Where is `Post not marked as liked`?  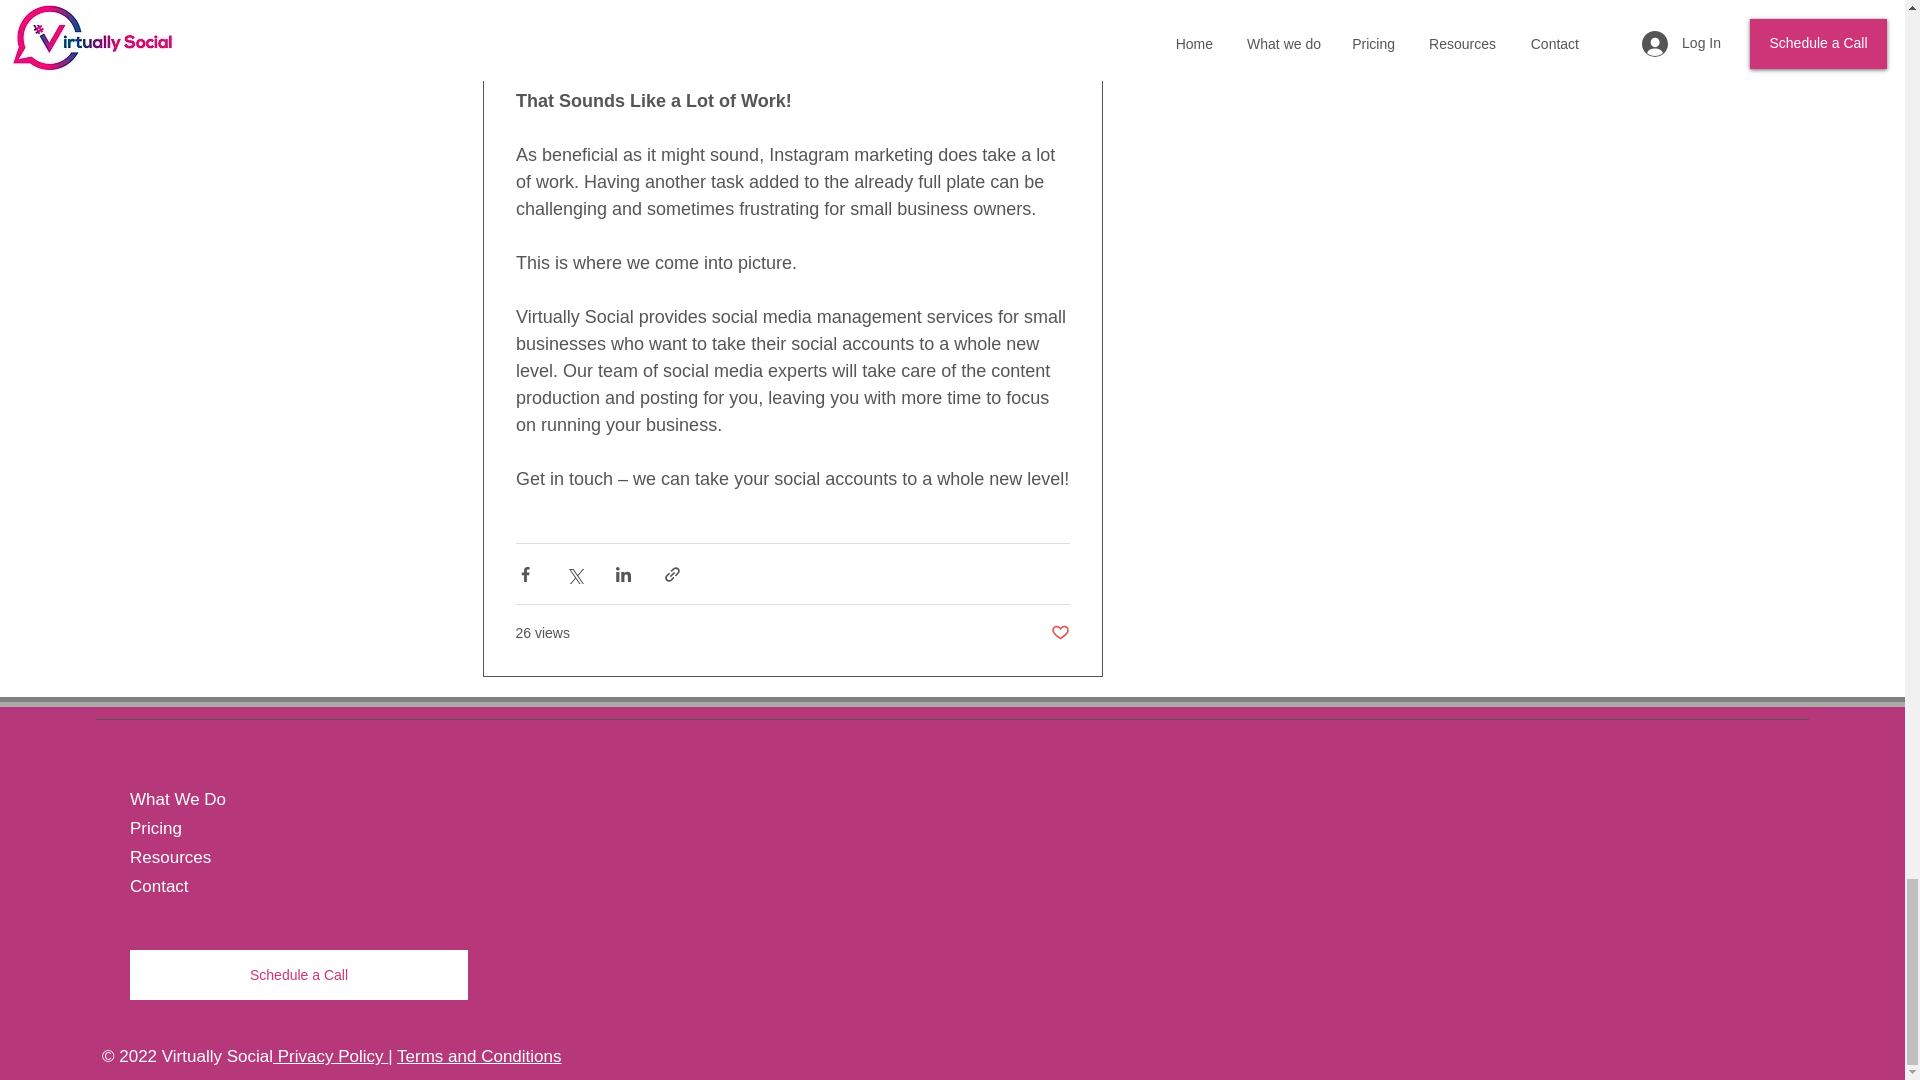
Post not marked as liked is located at coordinates (1060, 633).